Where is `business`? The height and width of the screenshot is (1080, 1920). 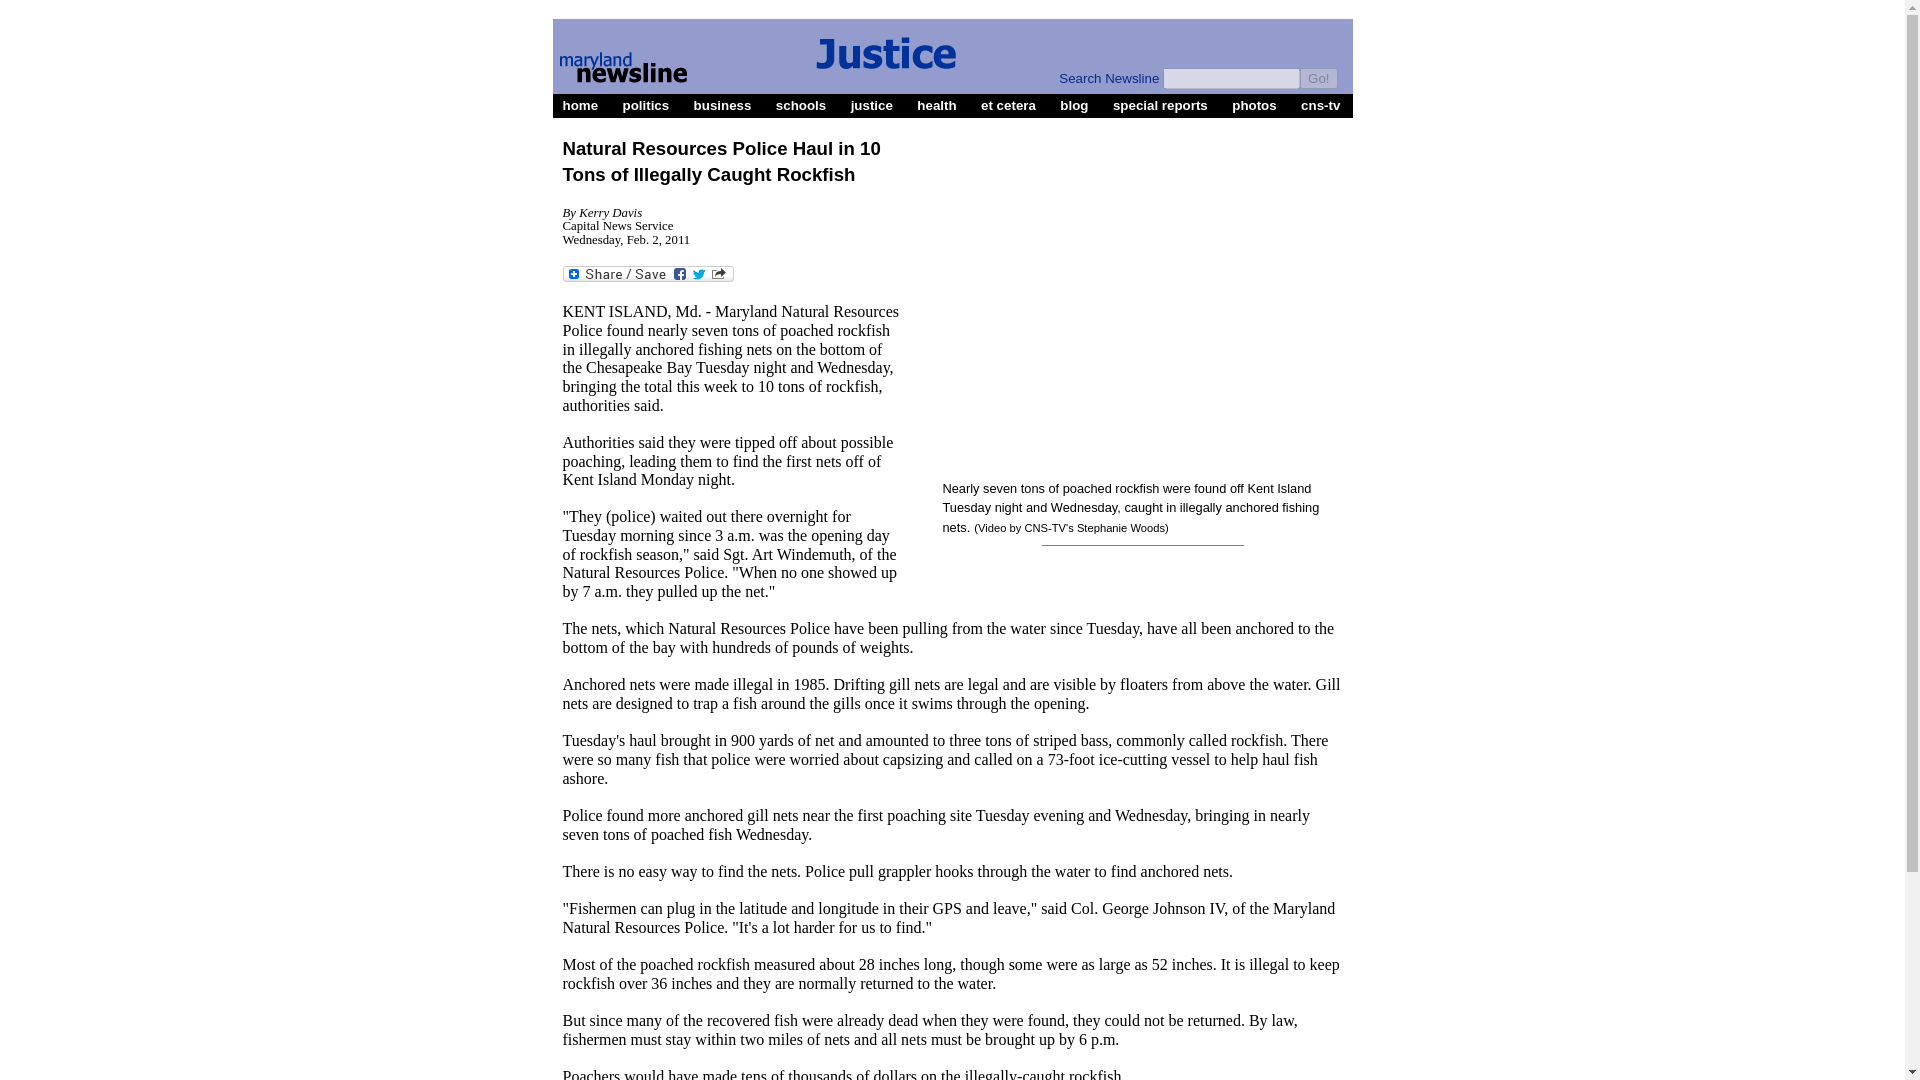 business is located at coordinates (722, 104).